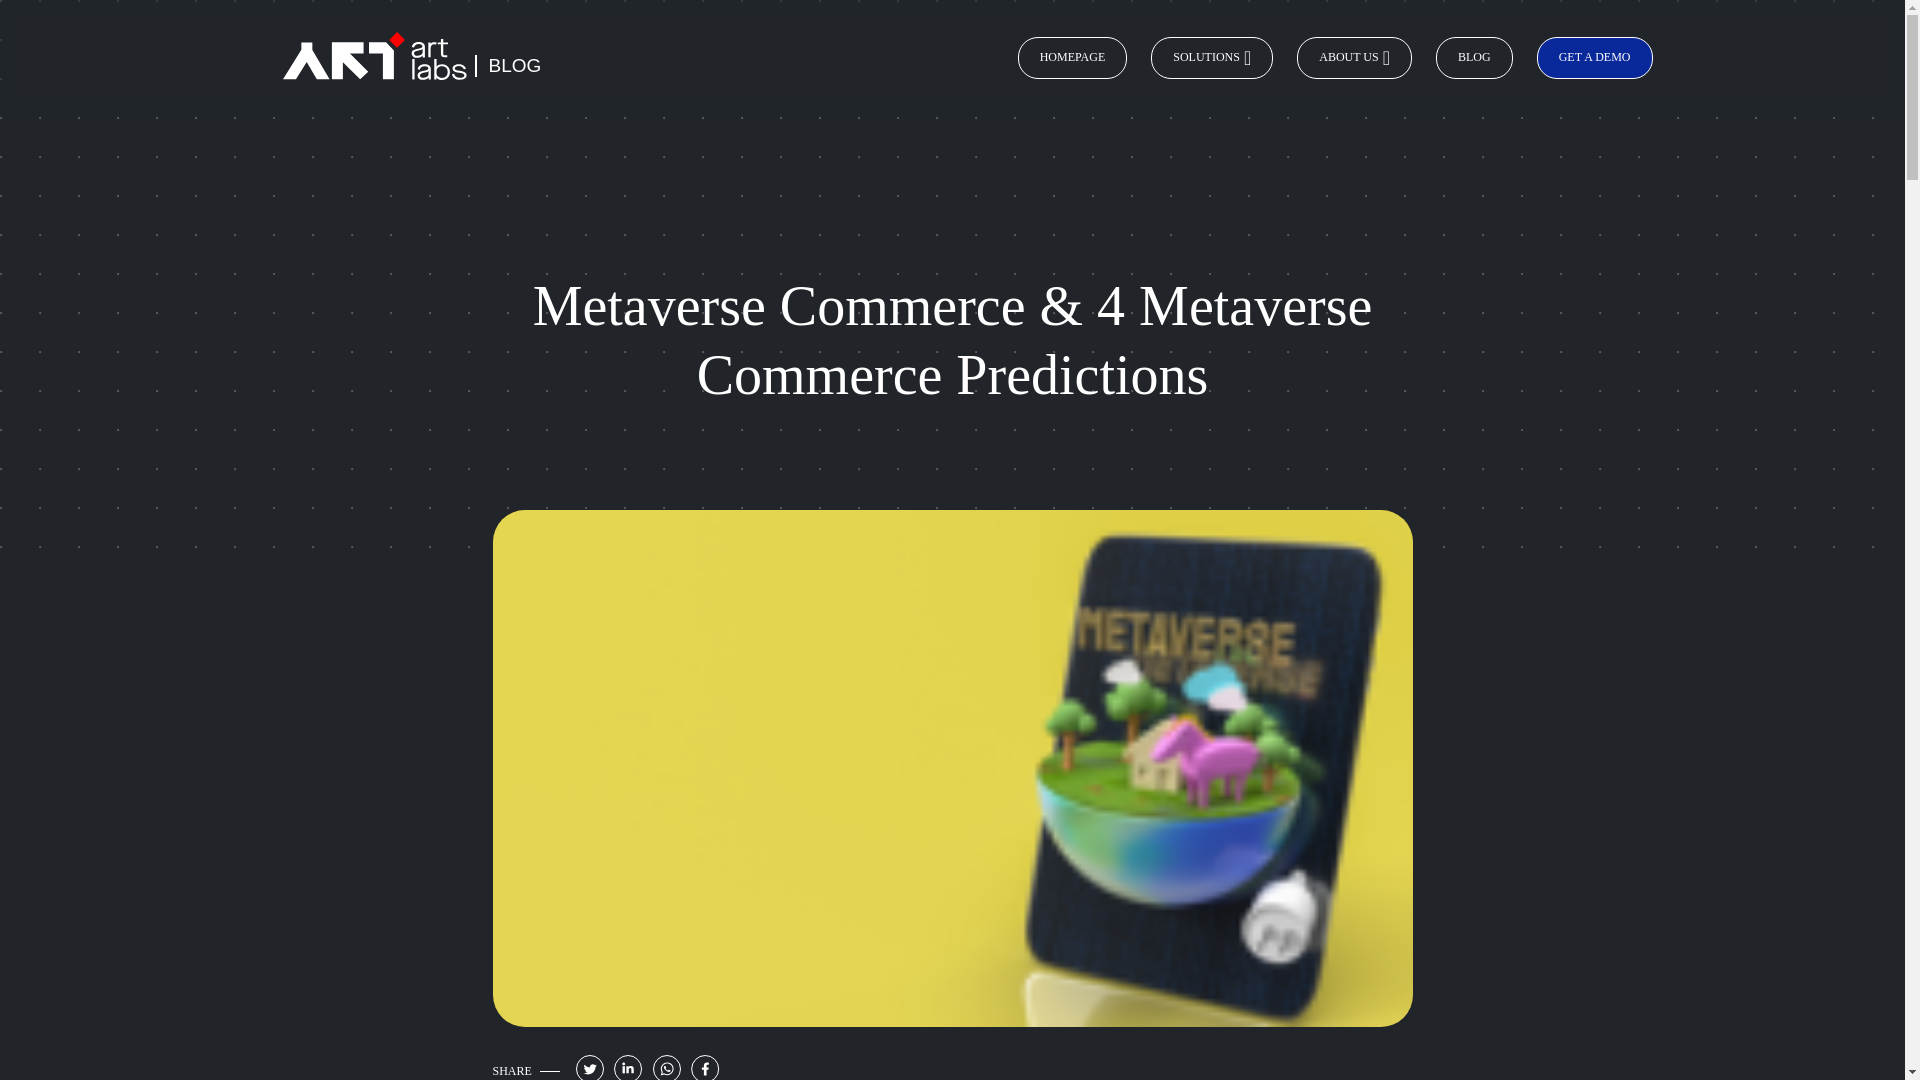 This screenshot has width=1920, height=1080. I want to click on GET A DEMO, so click(1595, 57).